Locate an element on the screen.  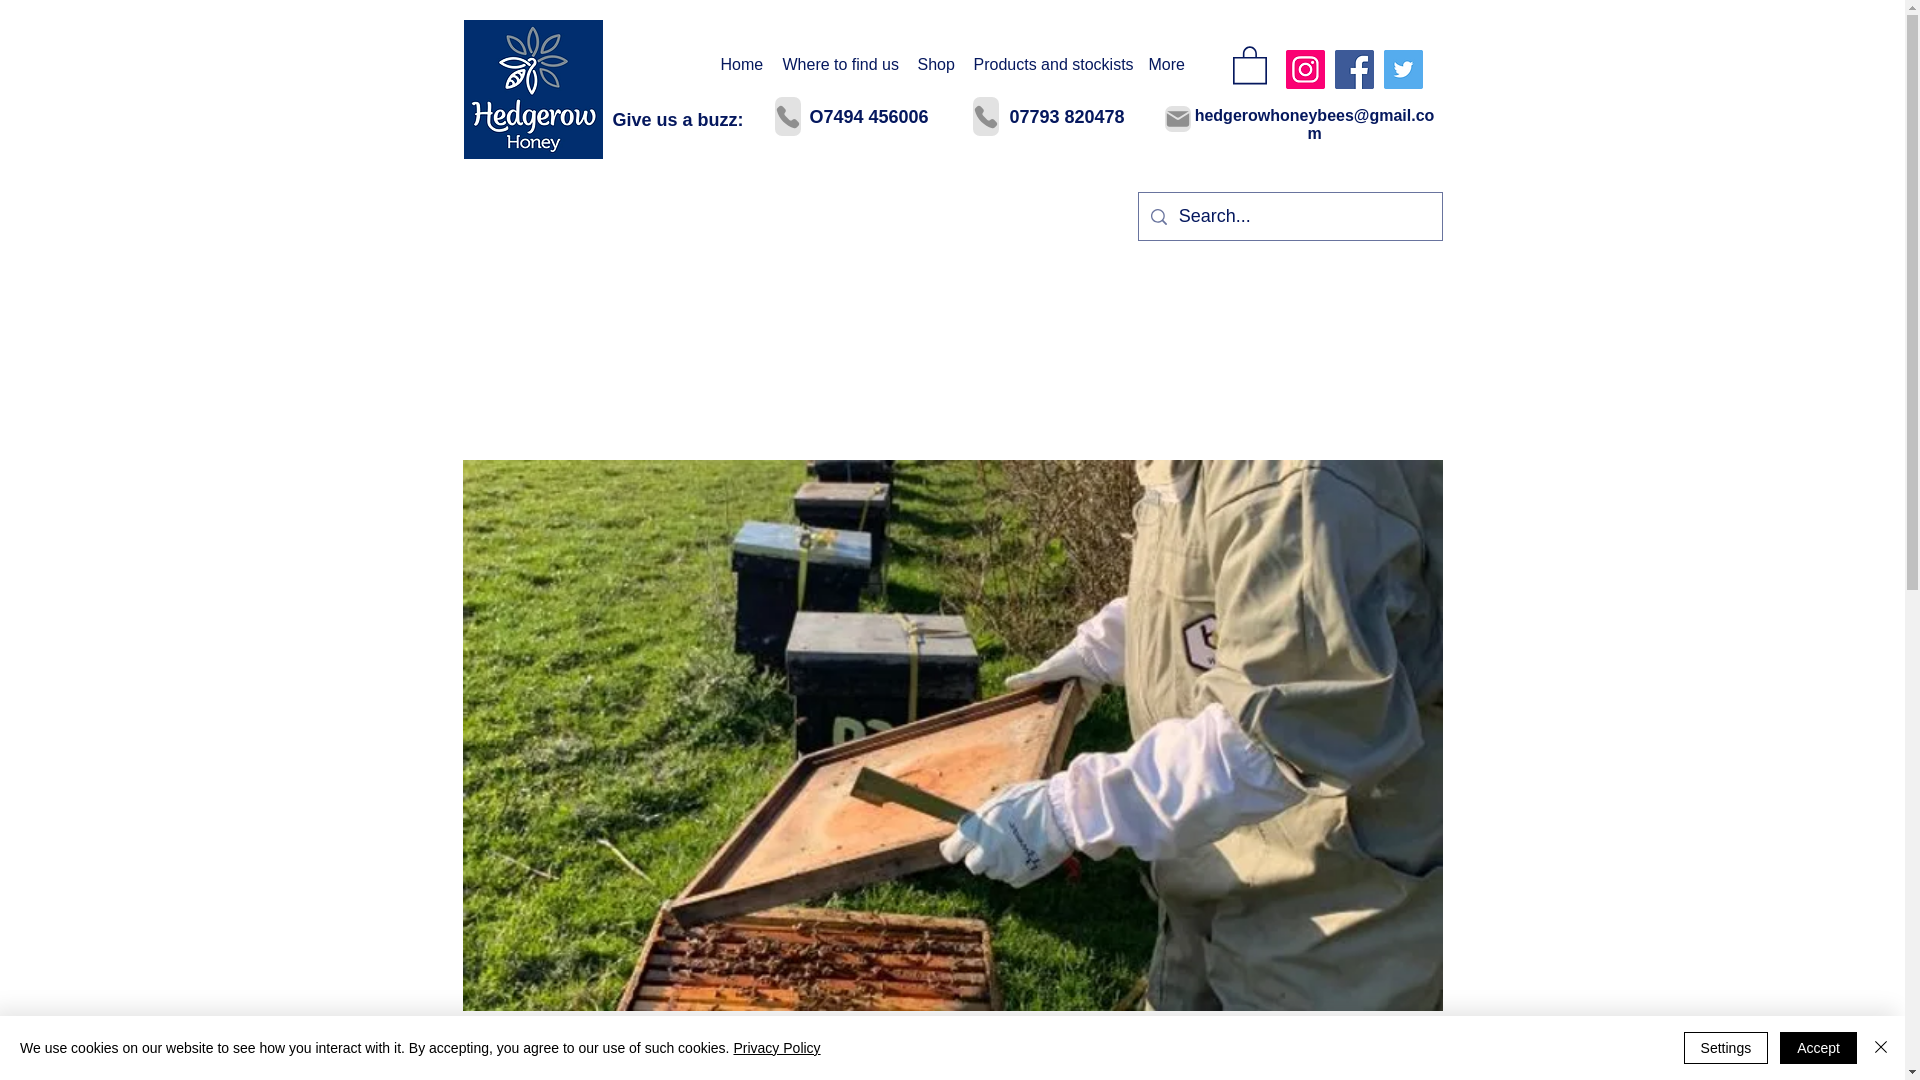
Settings is located at coordinates (1726, 1048).